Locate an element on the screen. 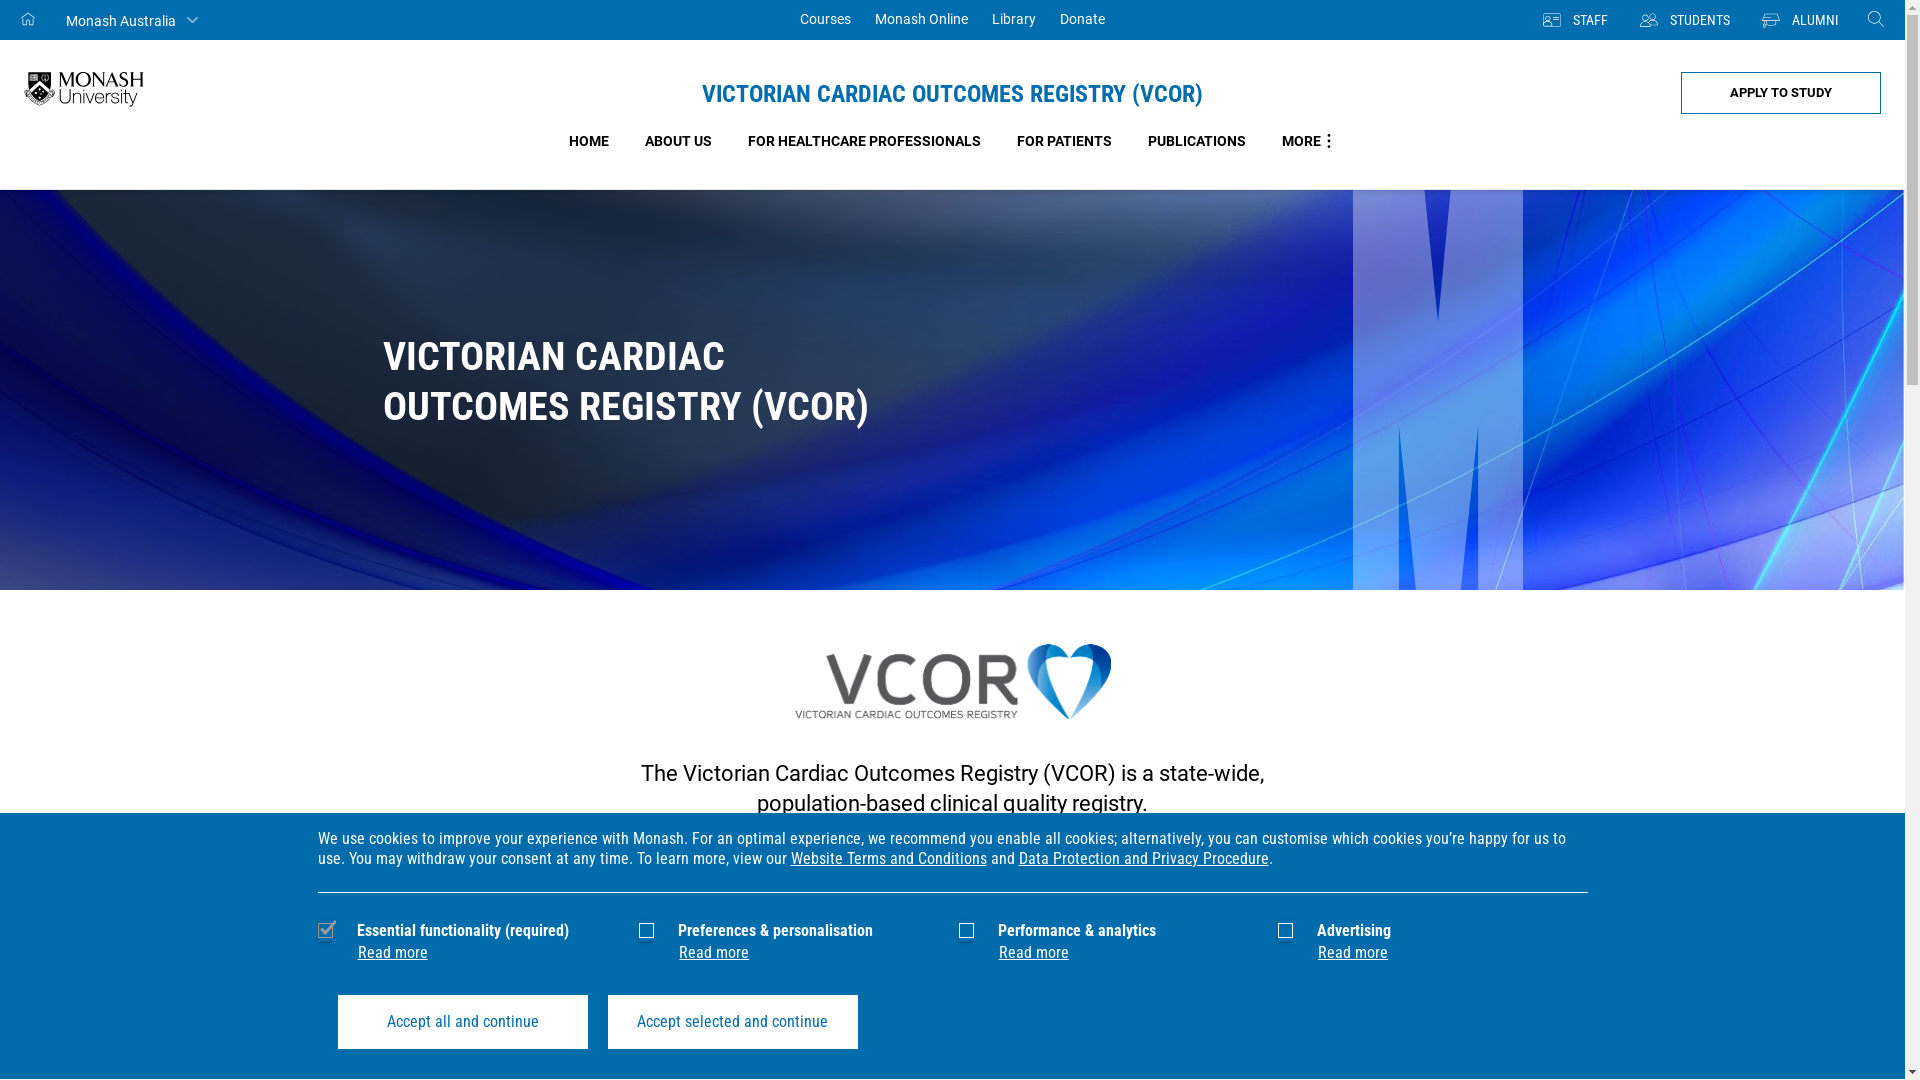 The height and width of the screenshot is (1080, 1920). FOR HEALTHCARE PROFESSIONALS is located at coordinates (864, 141).